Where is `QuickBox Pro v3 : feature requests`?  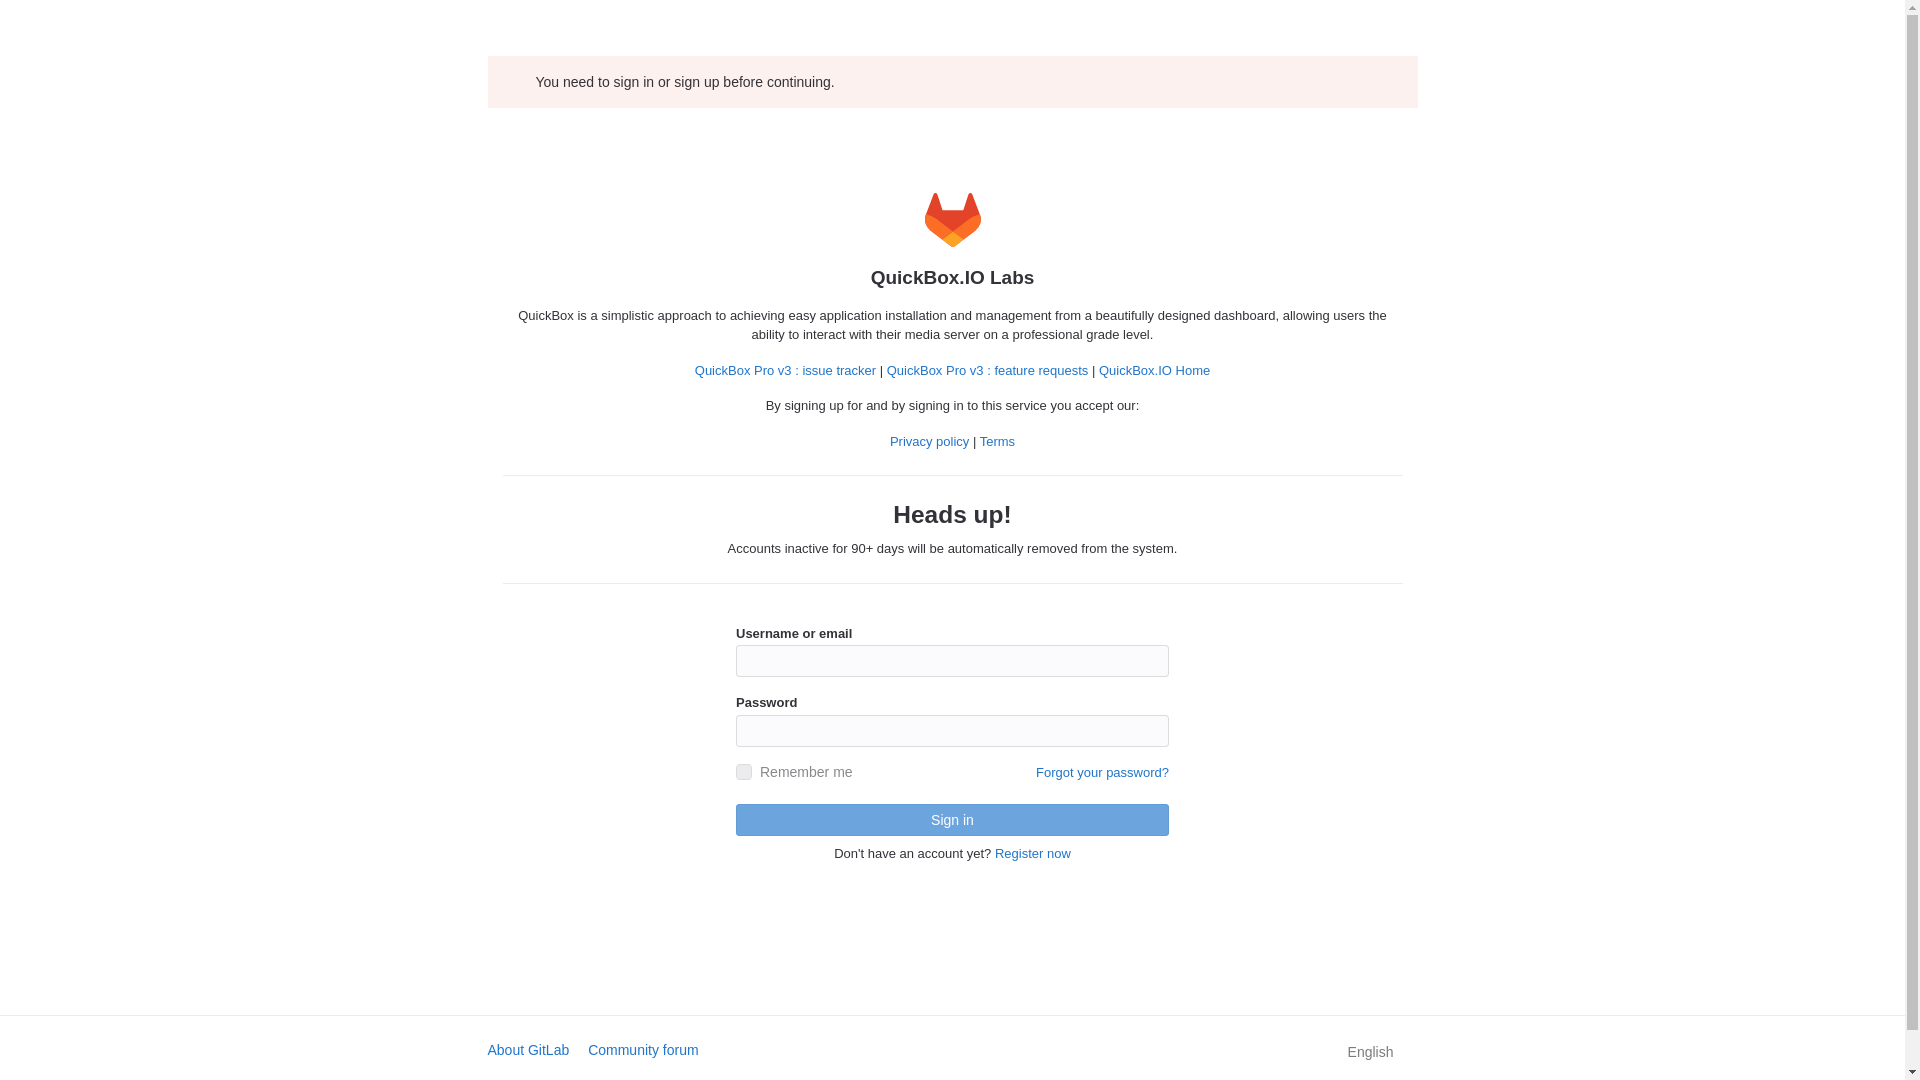 QuickBox Pro v3 : feature requests is located at coordinates (988, 370).